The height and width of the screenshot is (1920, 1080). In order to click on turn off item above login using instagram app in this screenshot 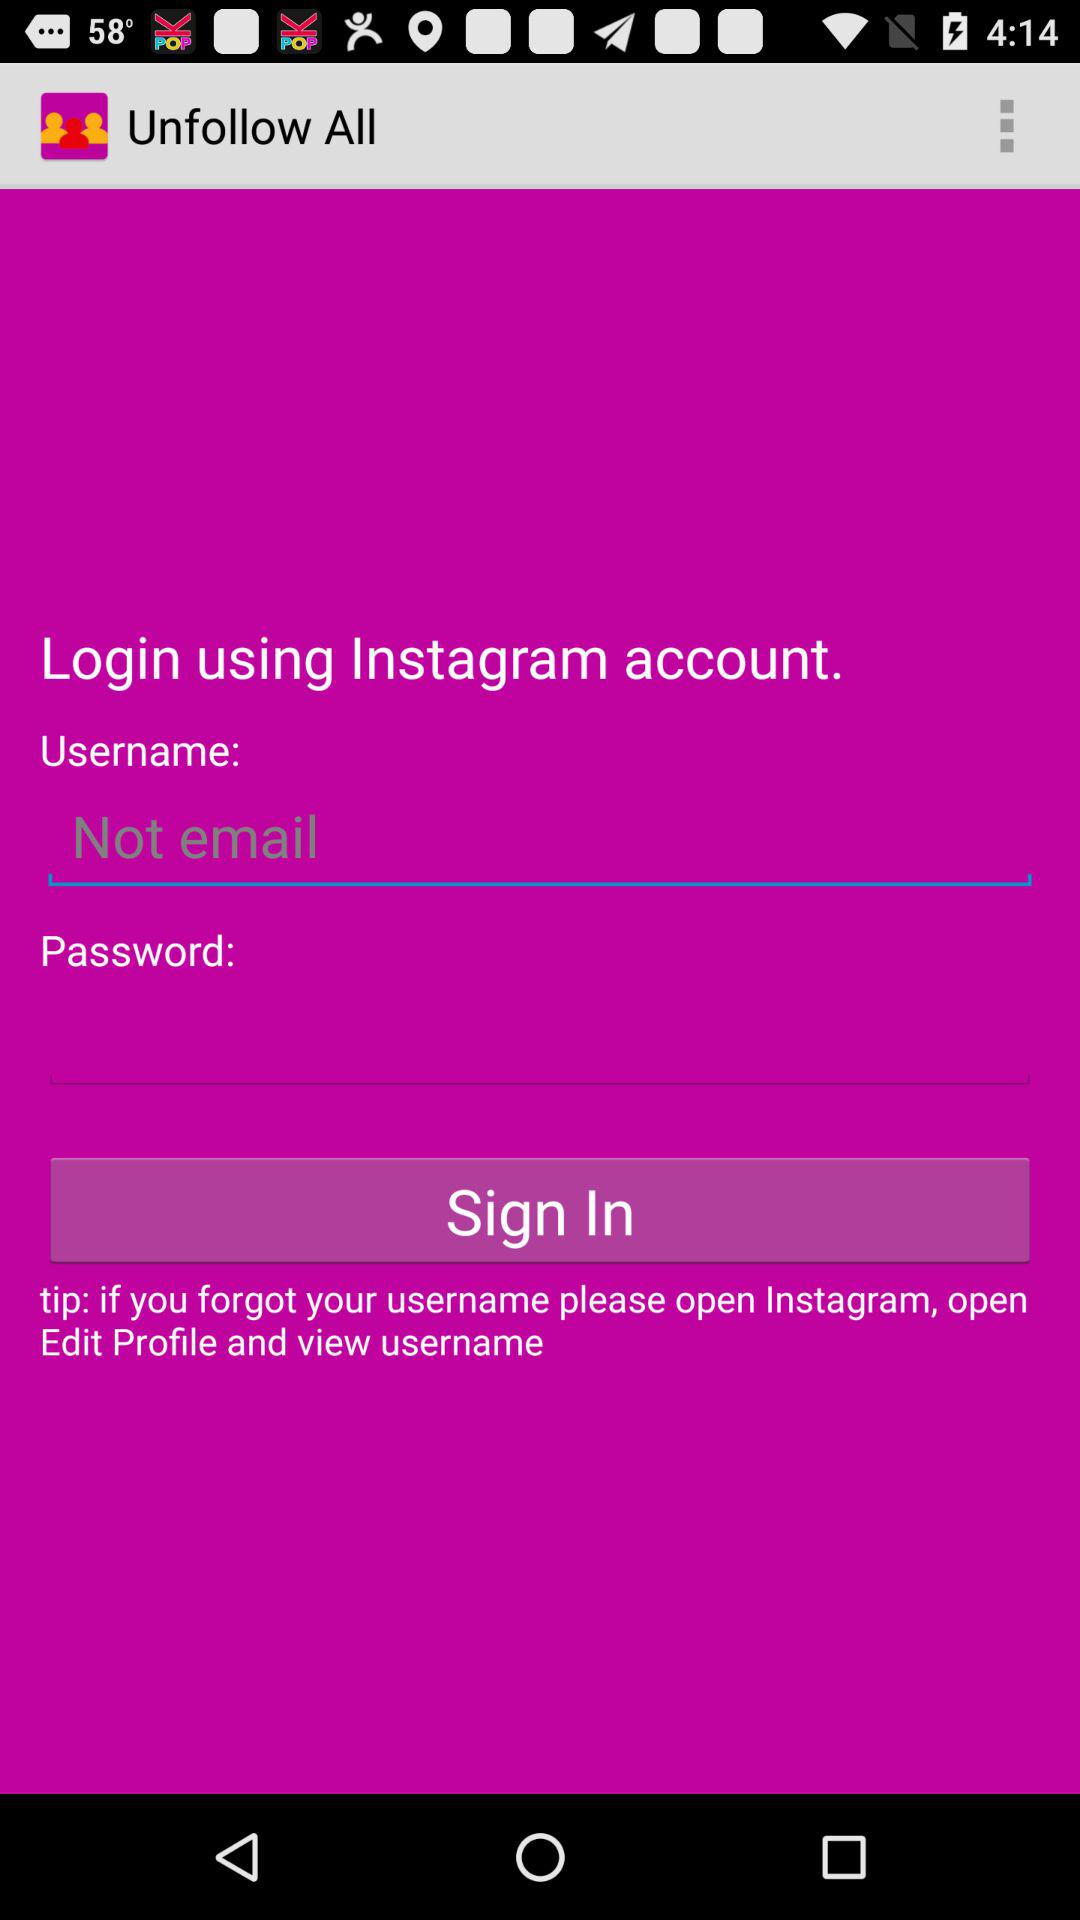, I will do `click(1006, 126)`.